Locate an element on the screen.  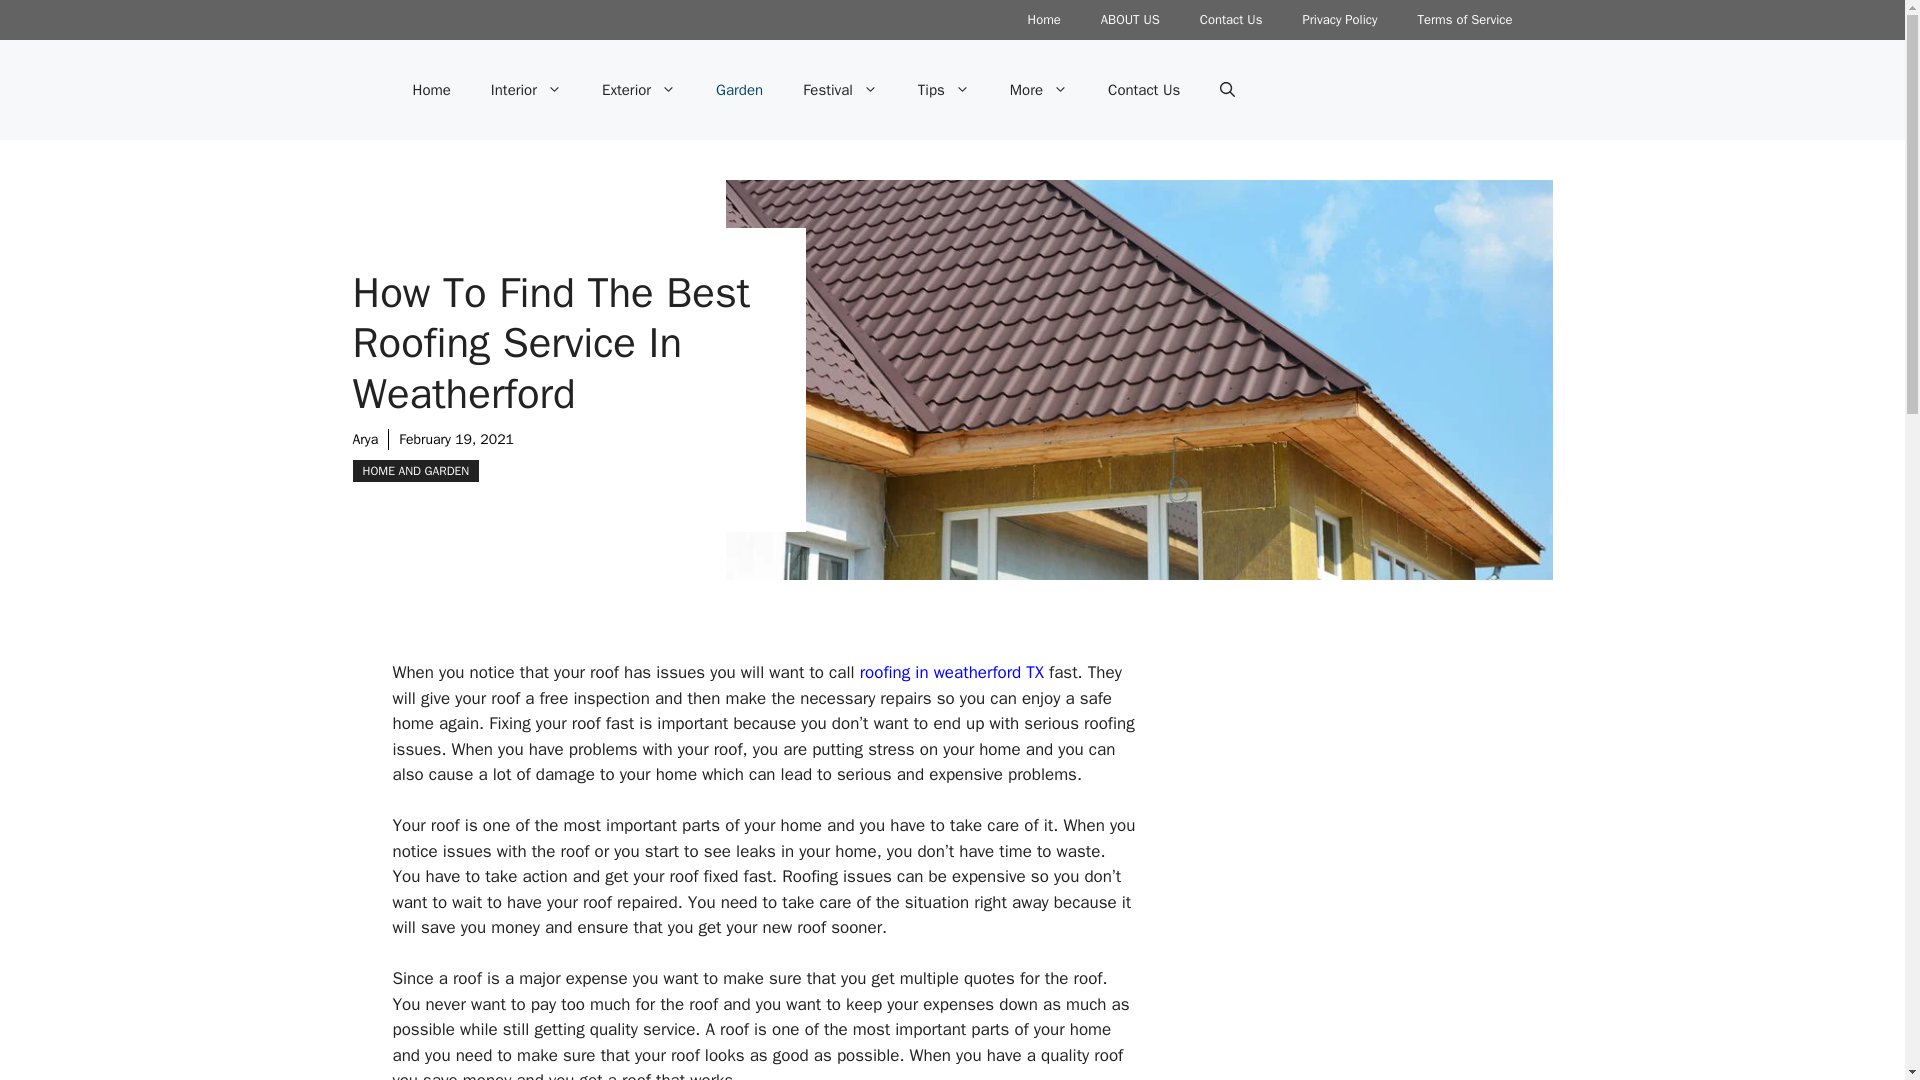
Home is located at coordinates (1044, 20).